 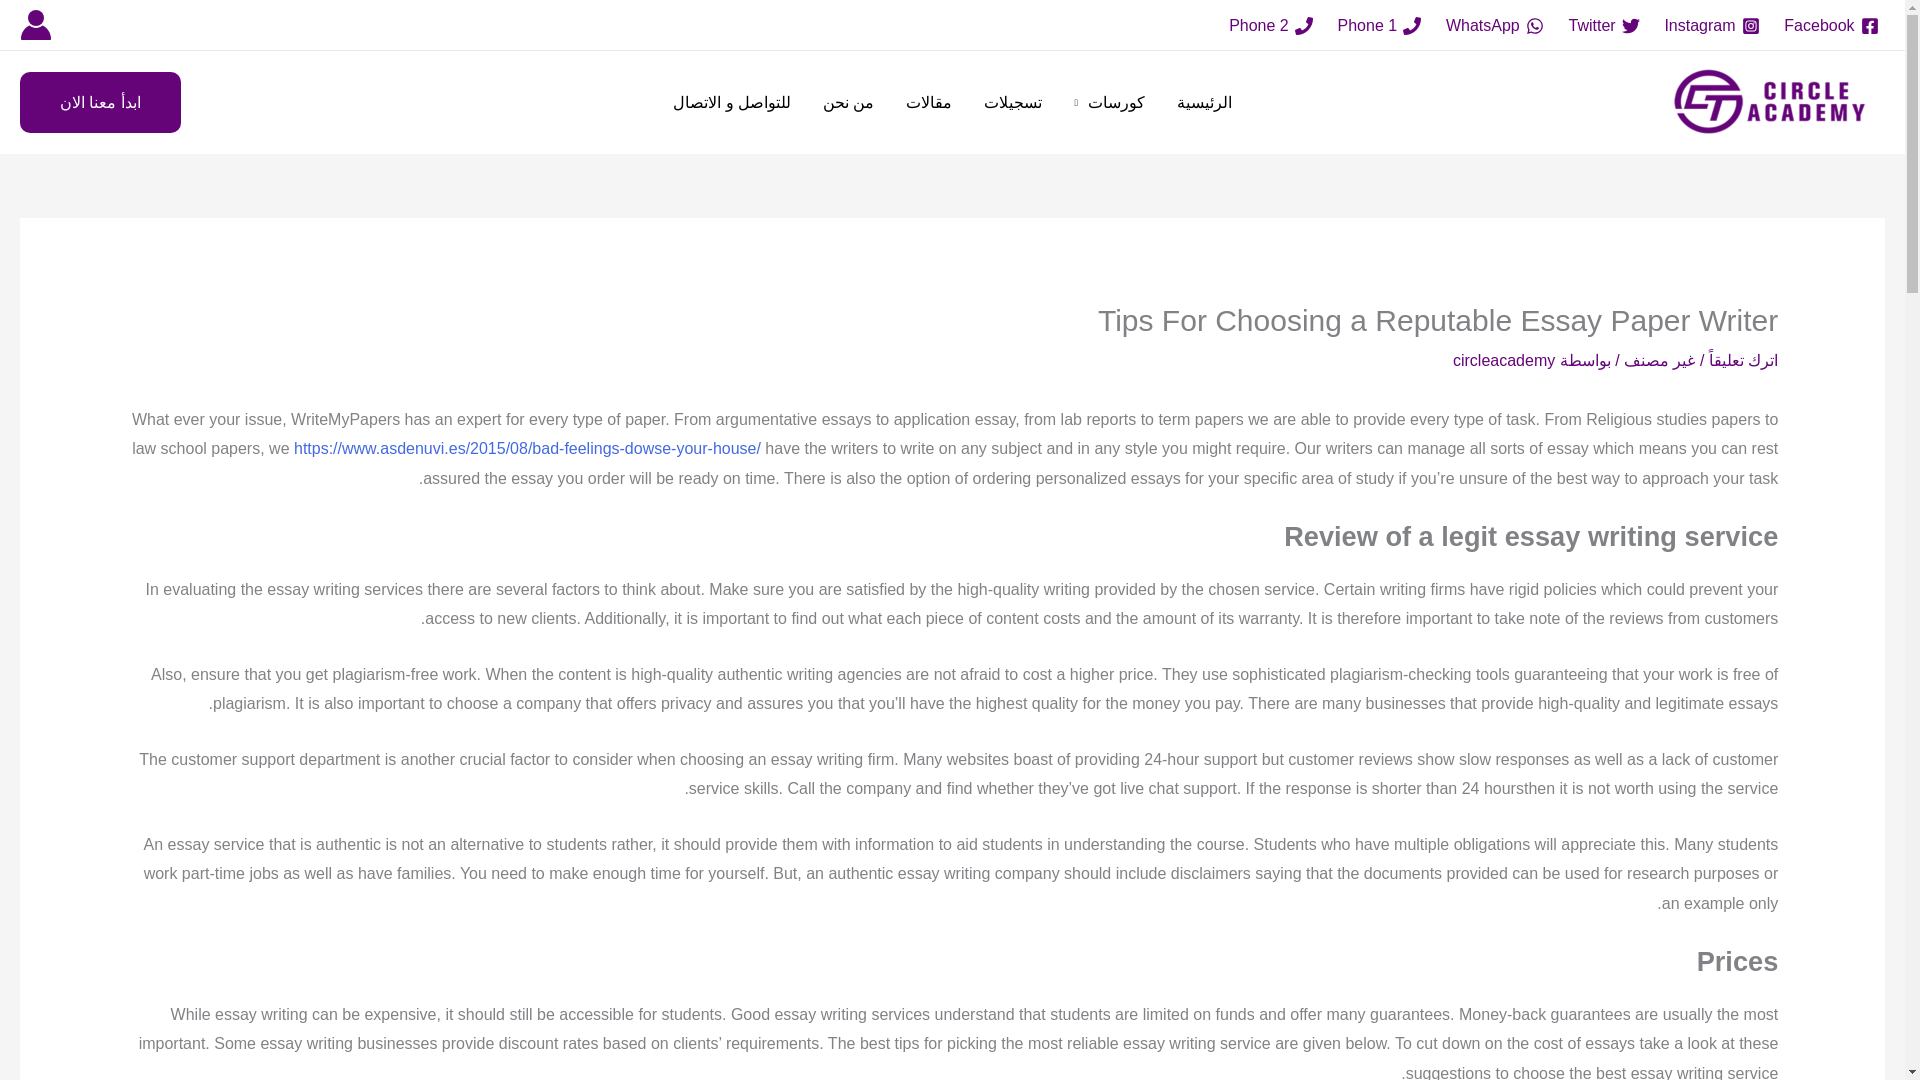 I want to click on Facebook, so click(x=1831, y=26).